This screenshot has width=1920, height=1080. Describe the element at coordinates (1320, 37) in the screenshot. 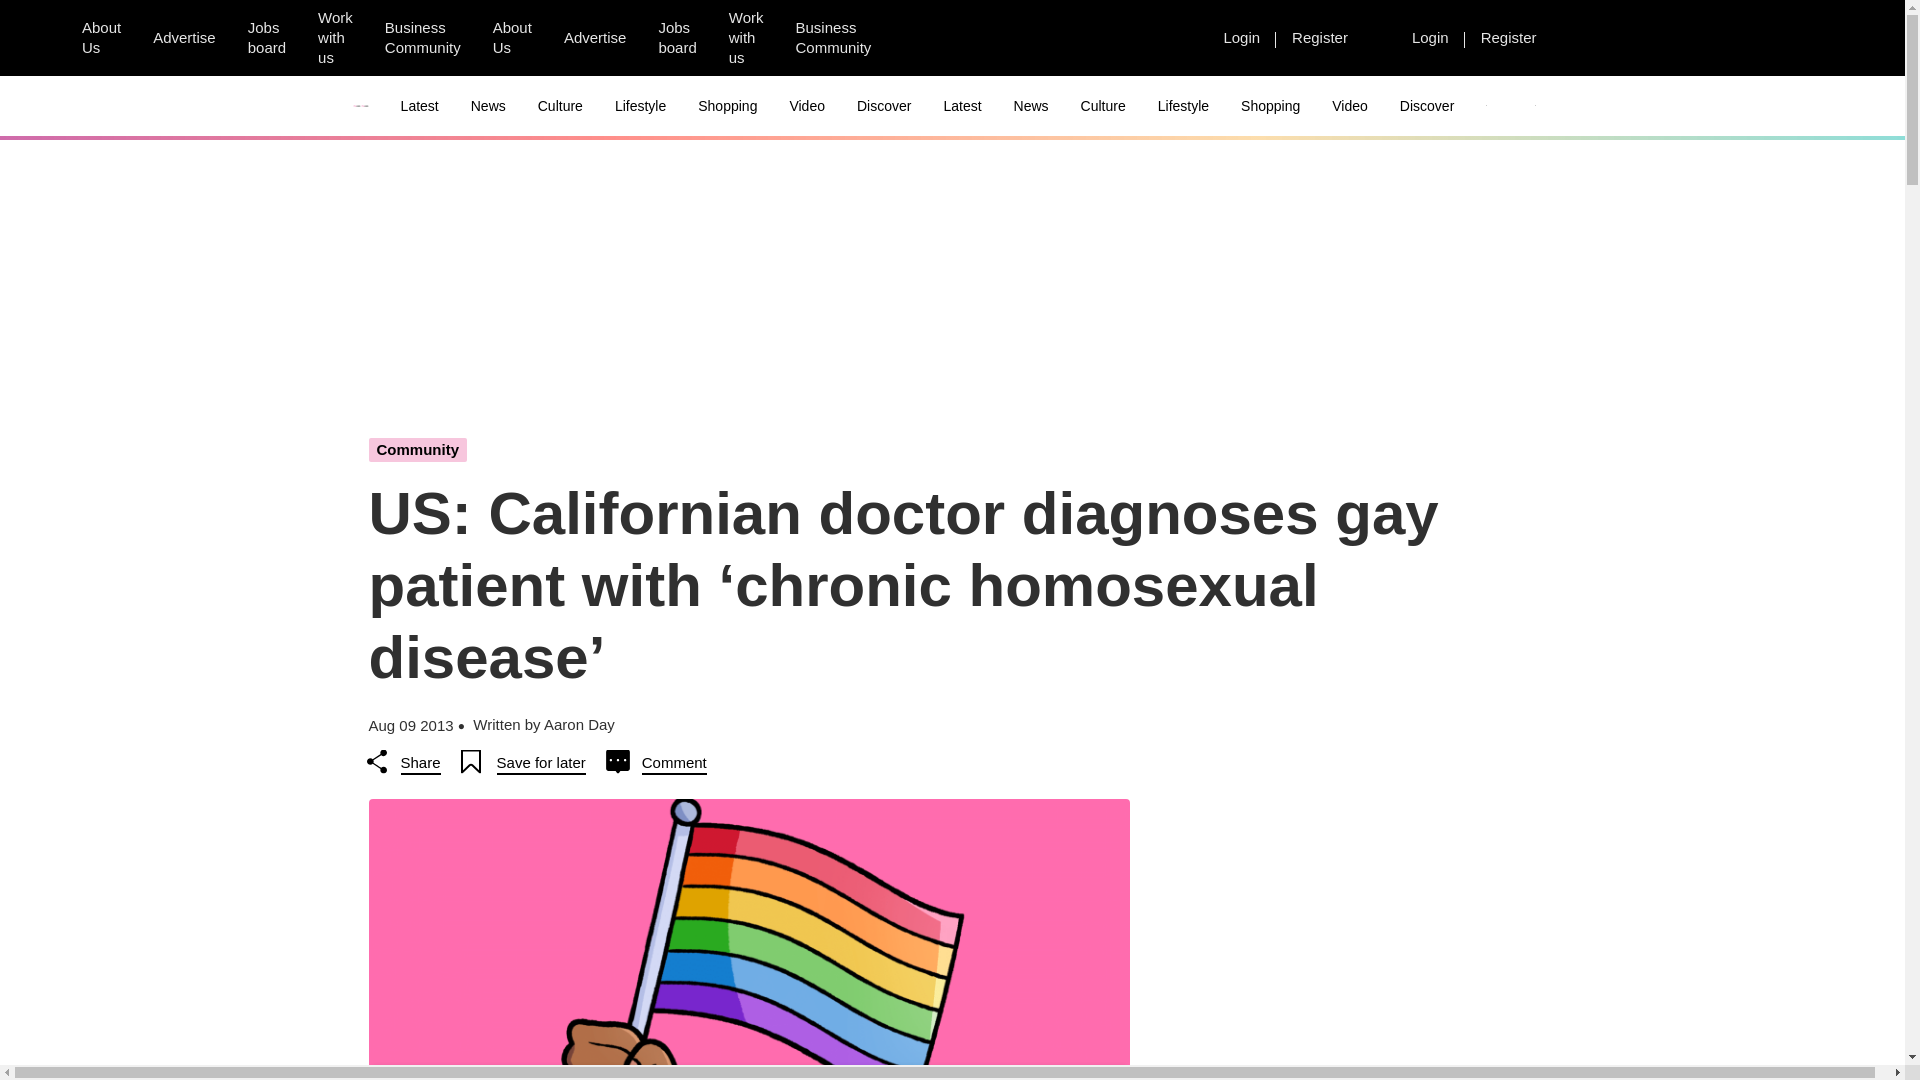

I see `Register` at that location.